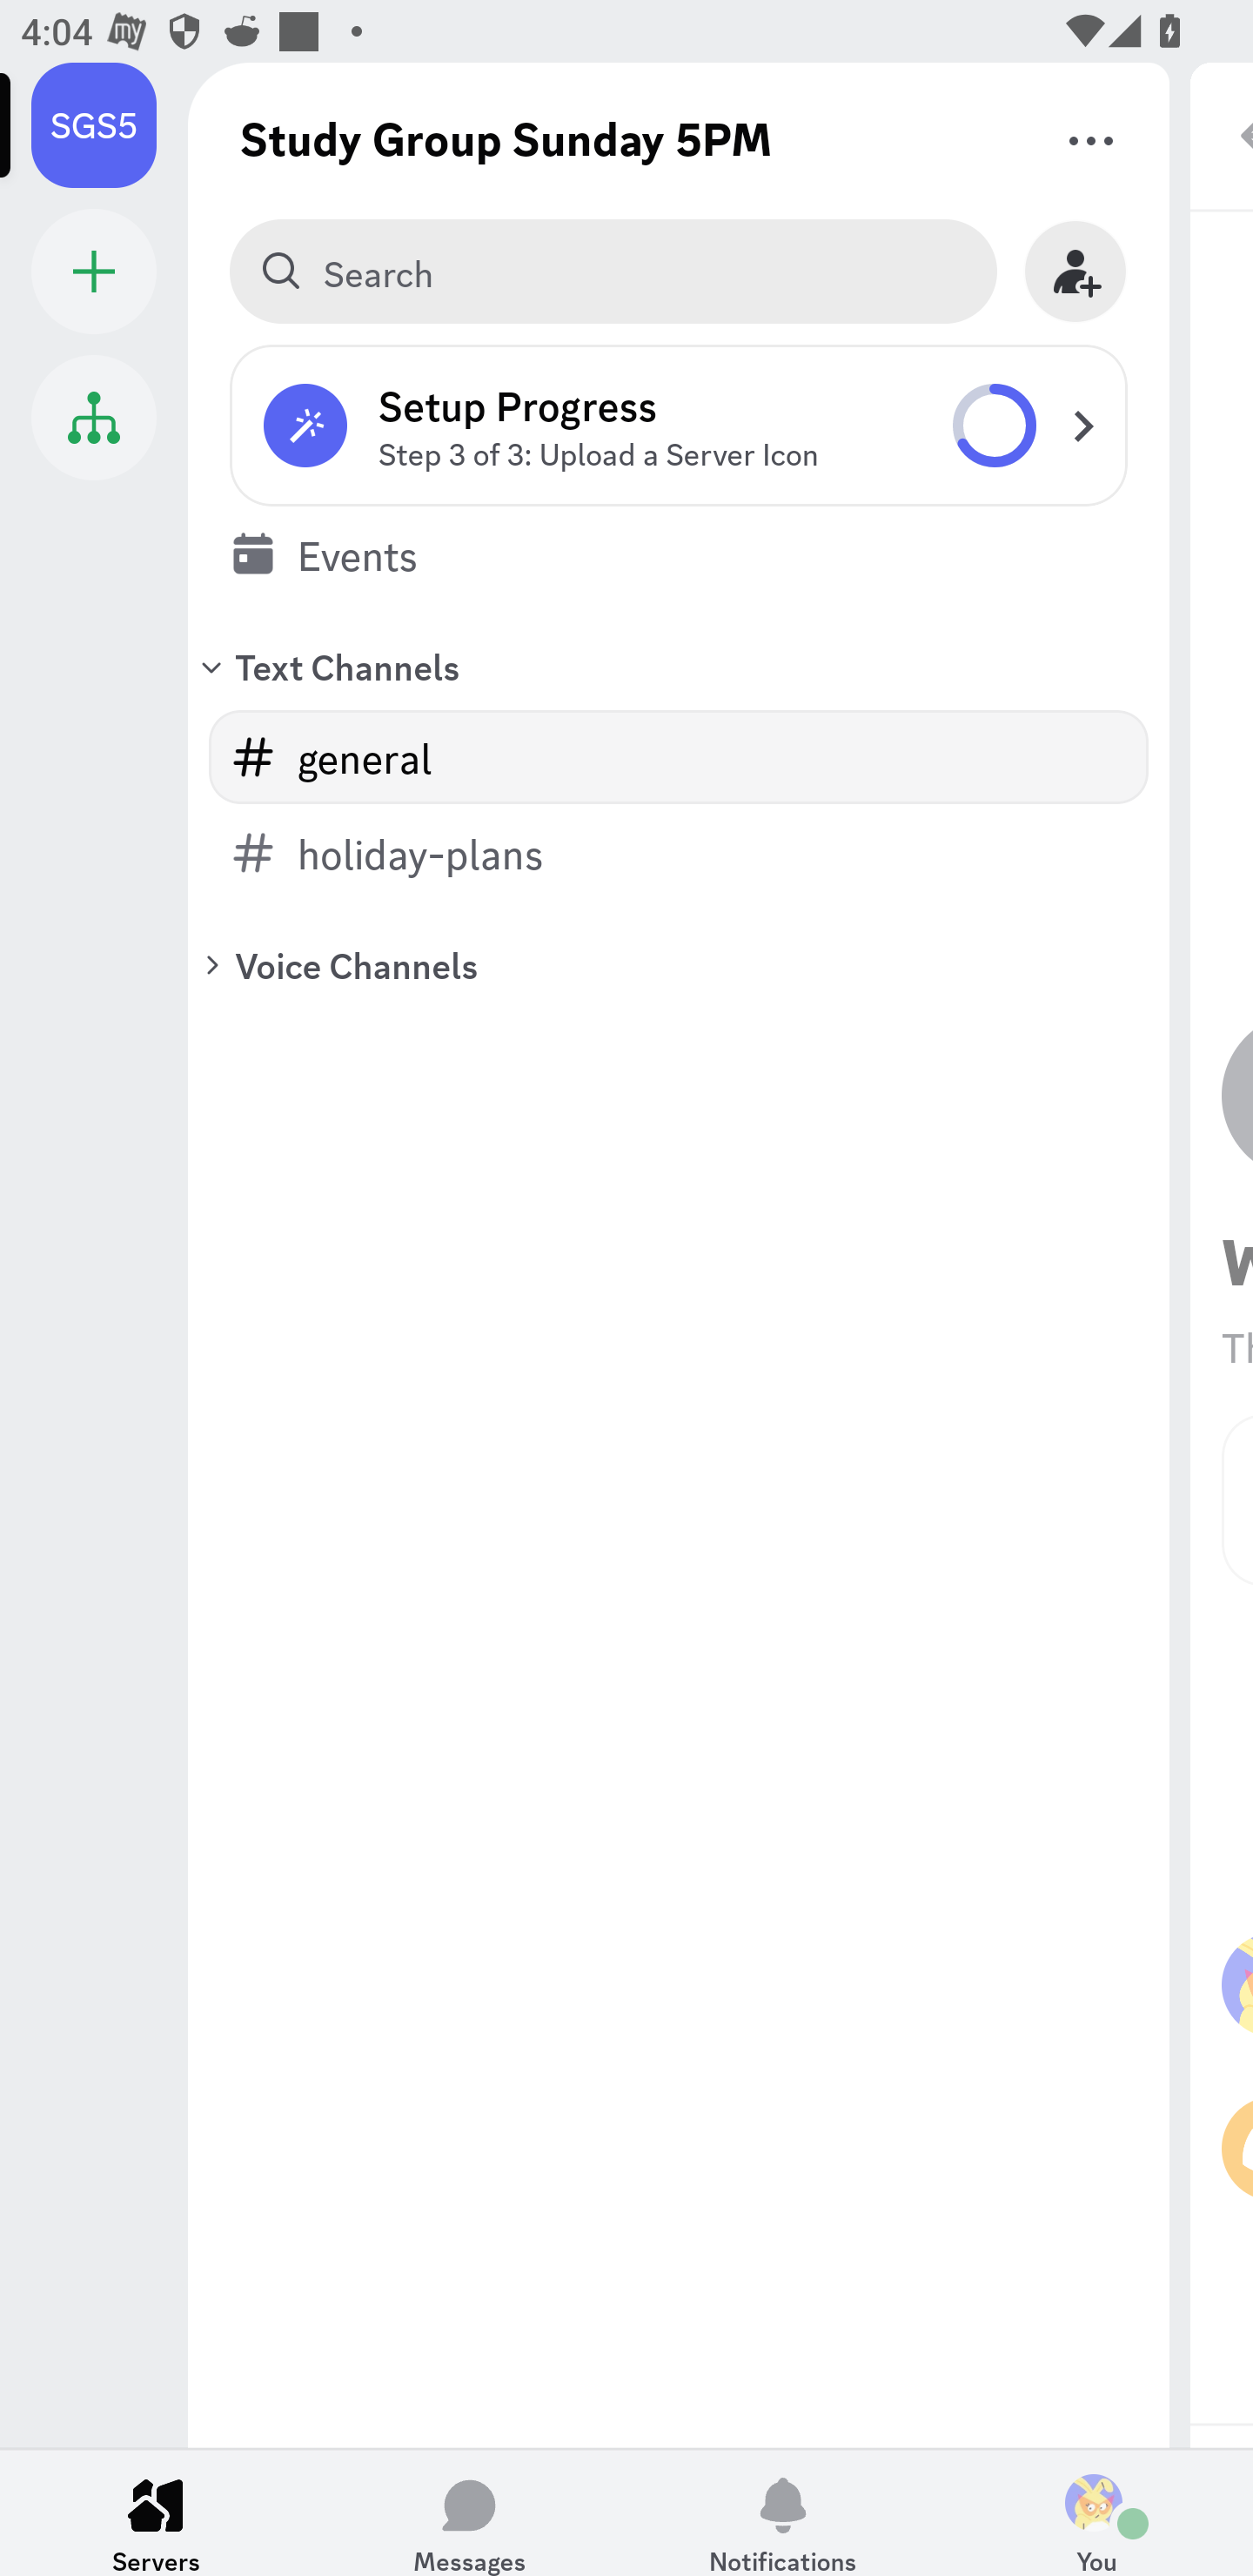  I want to click on Text Channels, so click(679, 666).